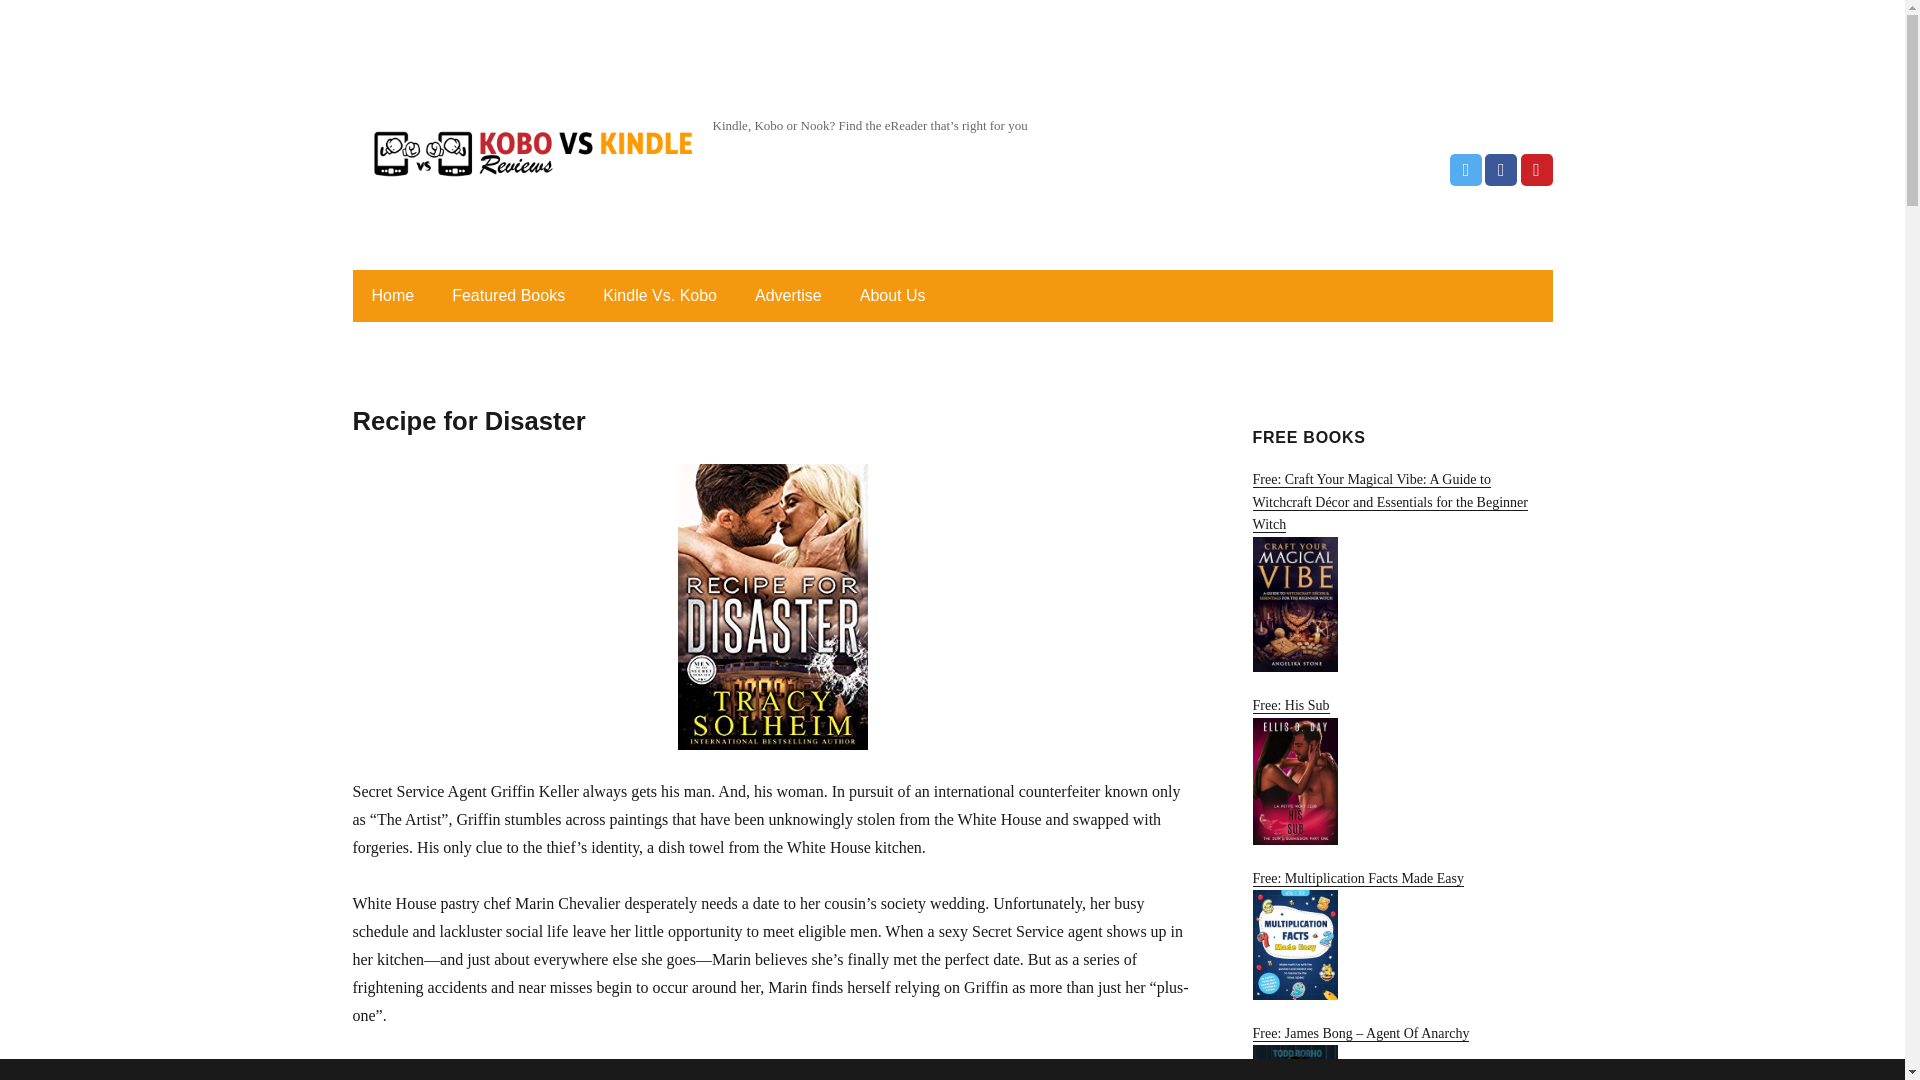 This screenshot has height=1080, width=1920. I want to click on Kindle Vs. Kobo, so click(660, 296).